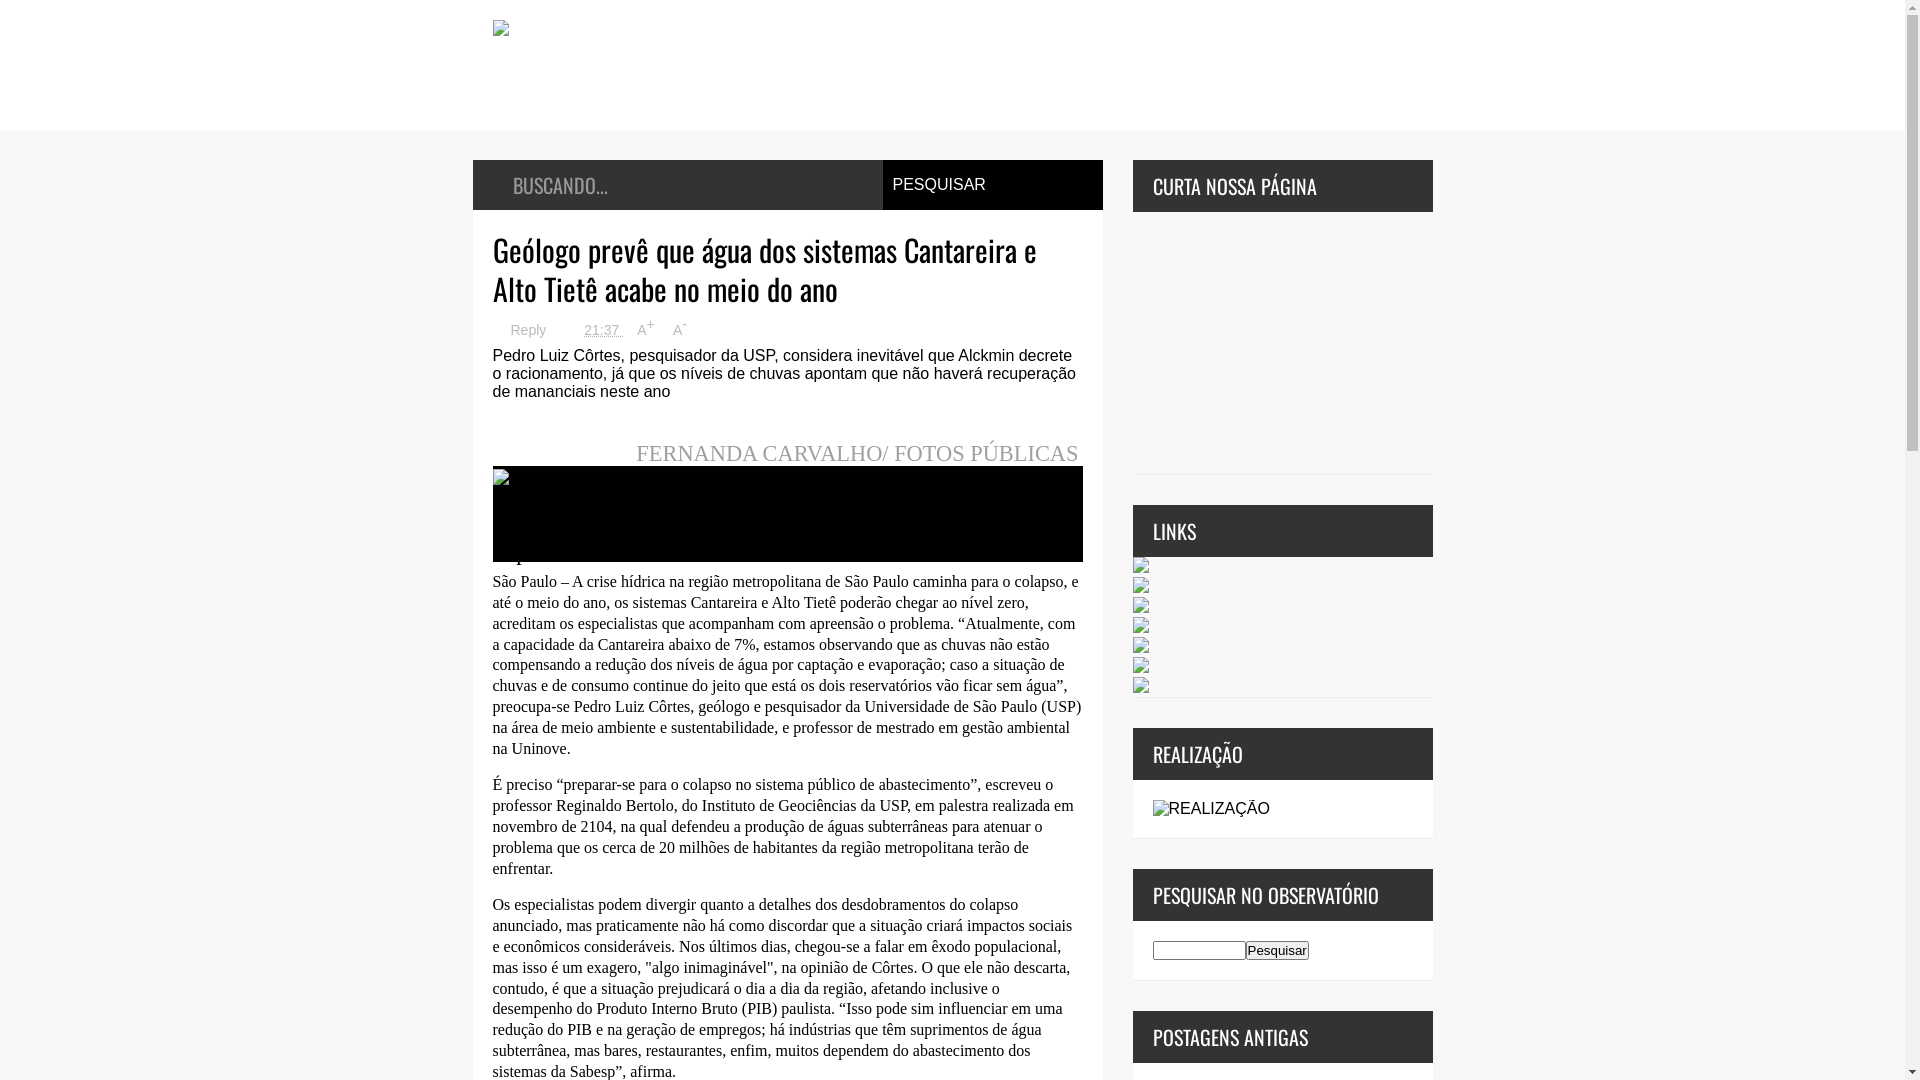 The width and height of the screenshot is (1920, 1080). I want to click on search, so click(1278, 950).